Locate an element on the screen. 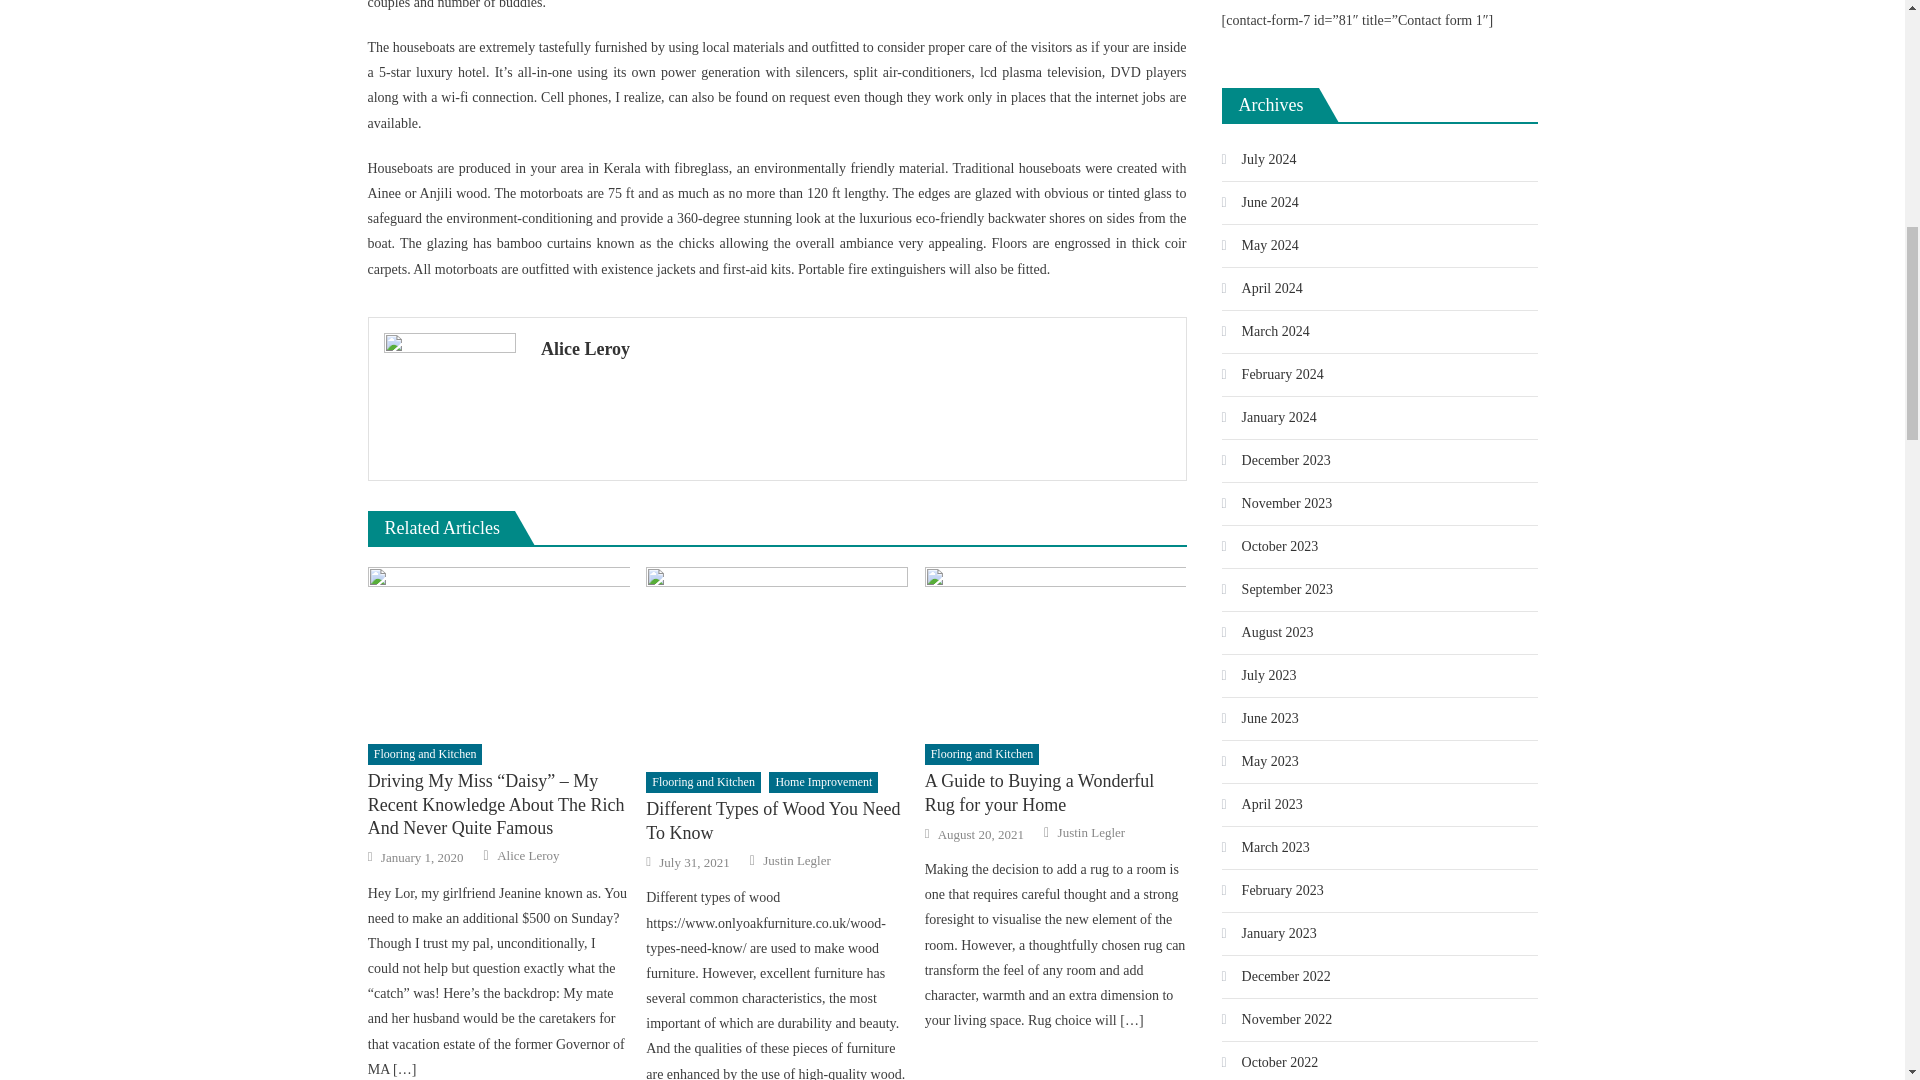  A Guide to Buying a Wonderful Rug for your Home is located at coordinates (1056, 793).